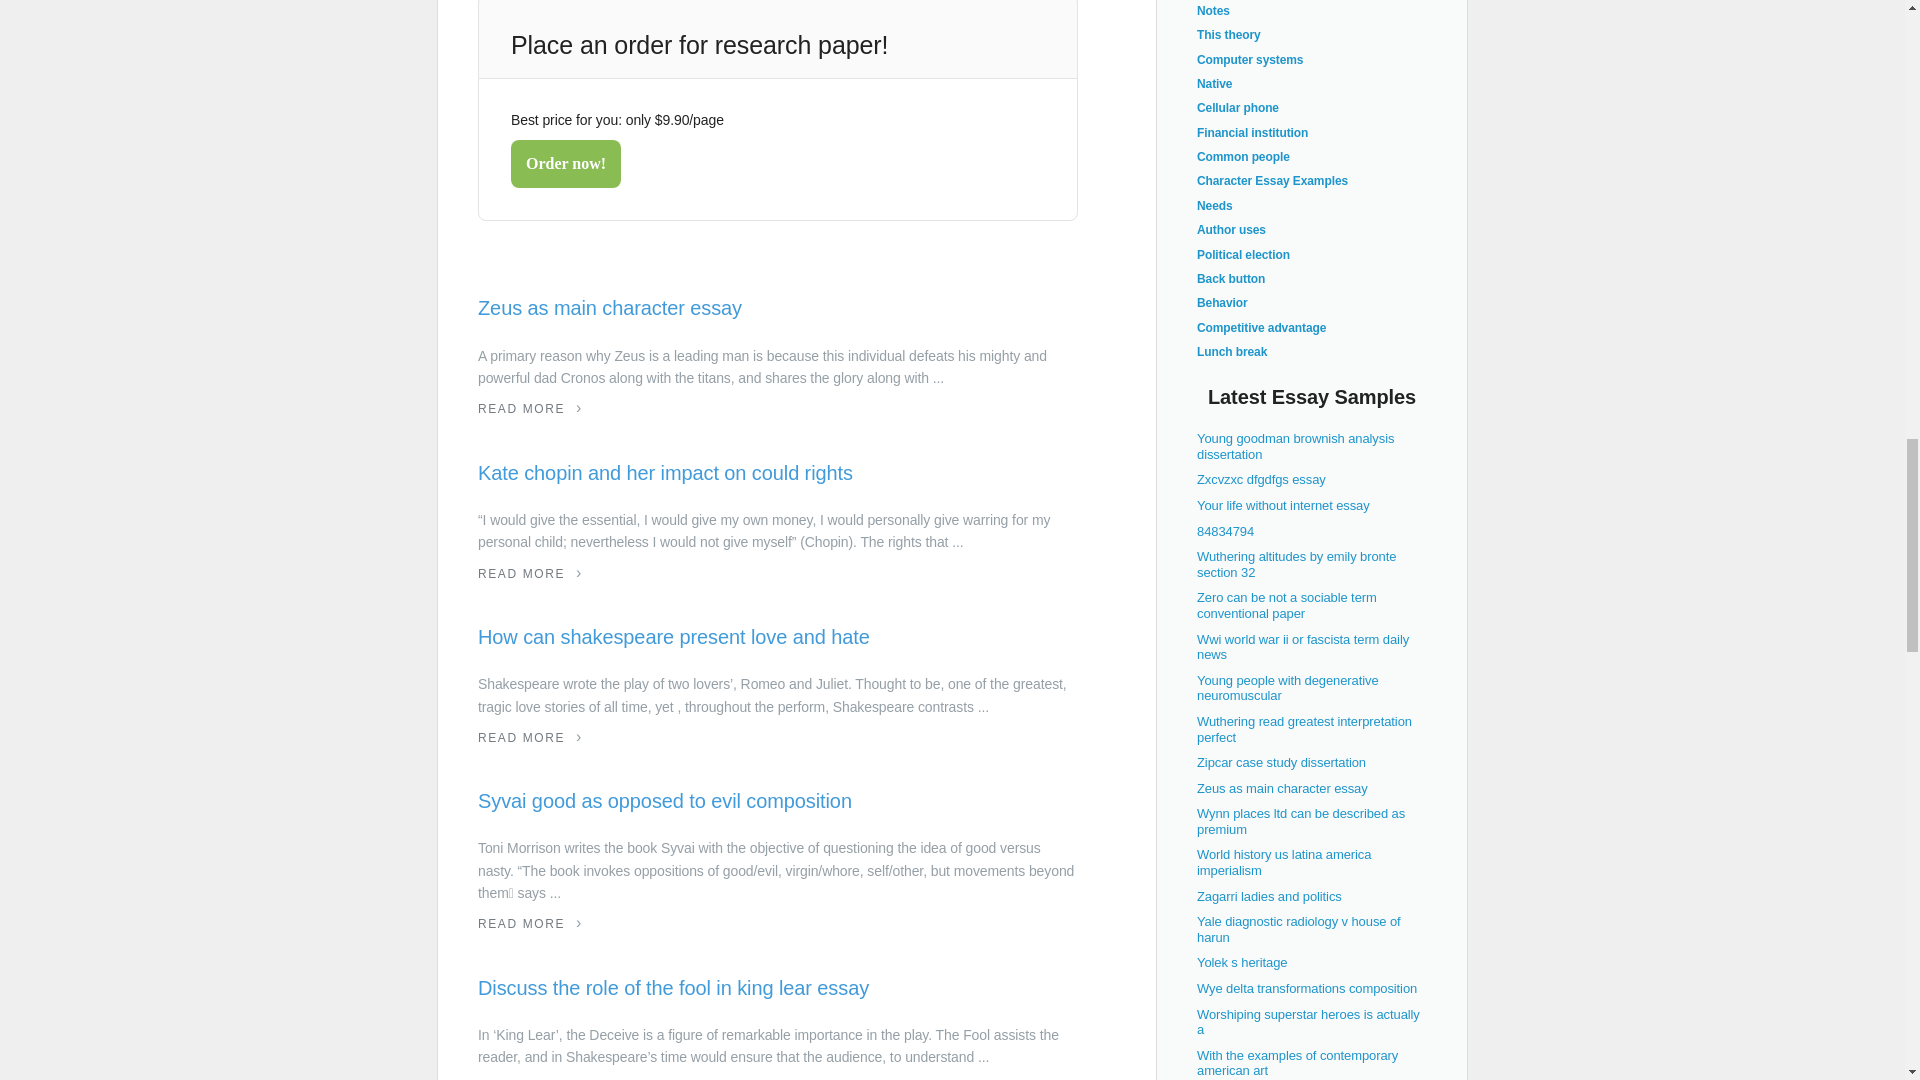  I want to click on READ MORE, so click(530, 923).